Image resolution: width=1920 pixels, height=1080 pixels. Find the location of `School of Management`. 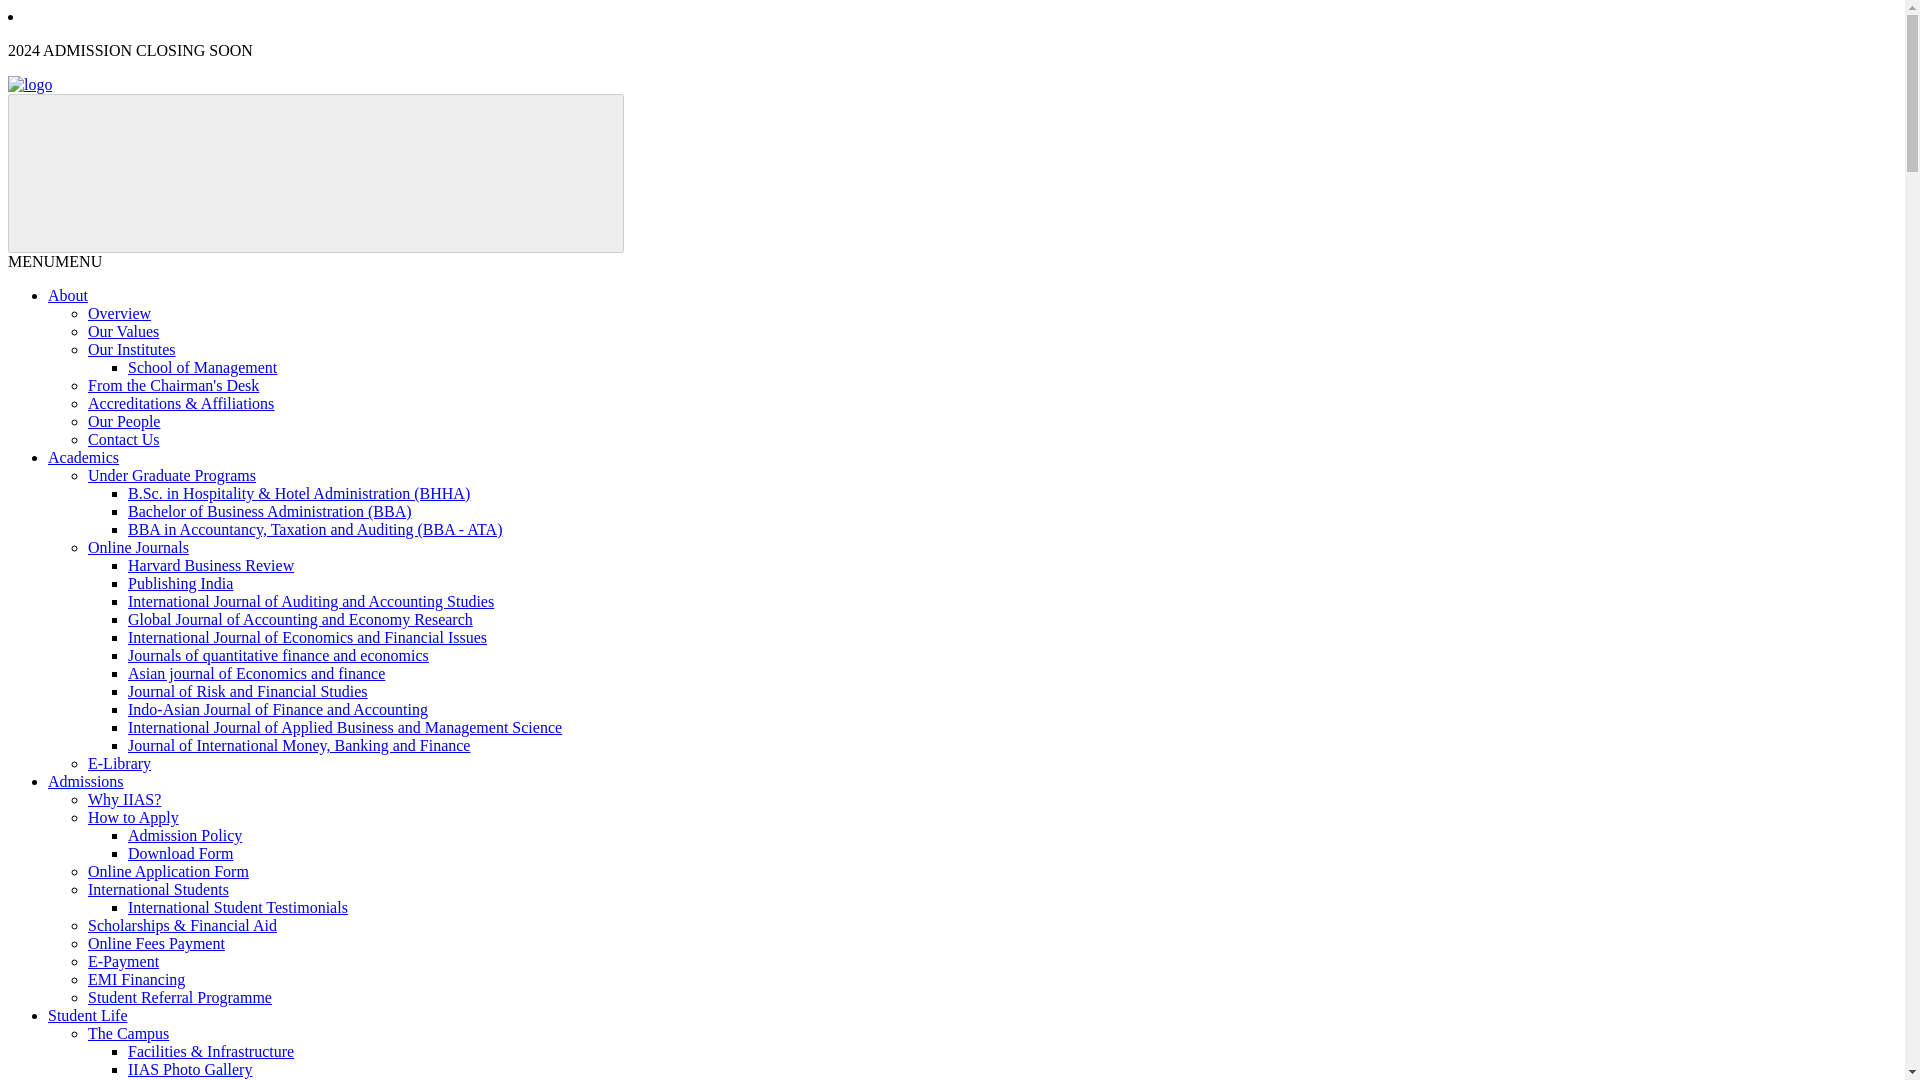

School of Management is located at coordinates (202, 366).